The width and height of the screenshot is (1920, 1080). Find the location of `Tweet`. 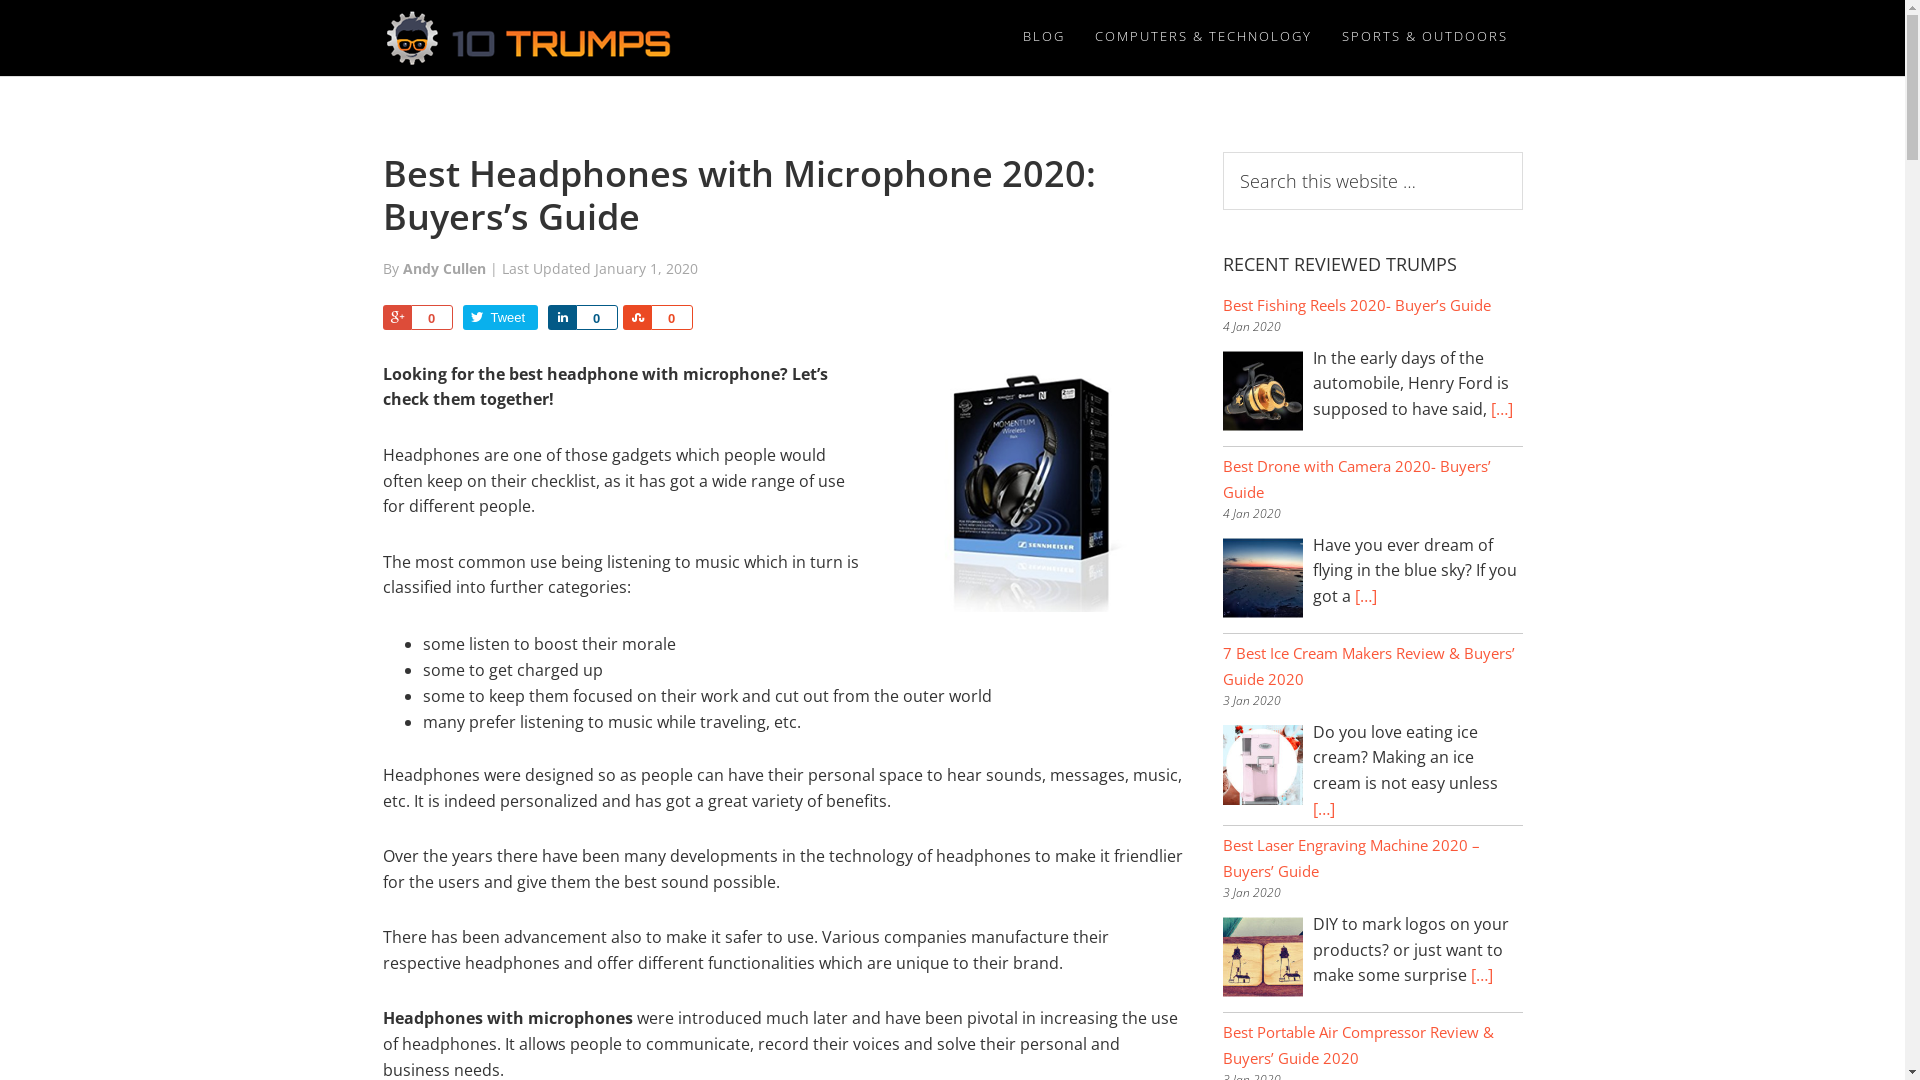

Tweet is located at coordinates (500, 318).